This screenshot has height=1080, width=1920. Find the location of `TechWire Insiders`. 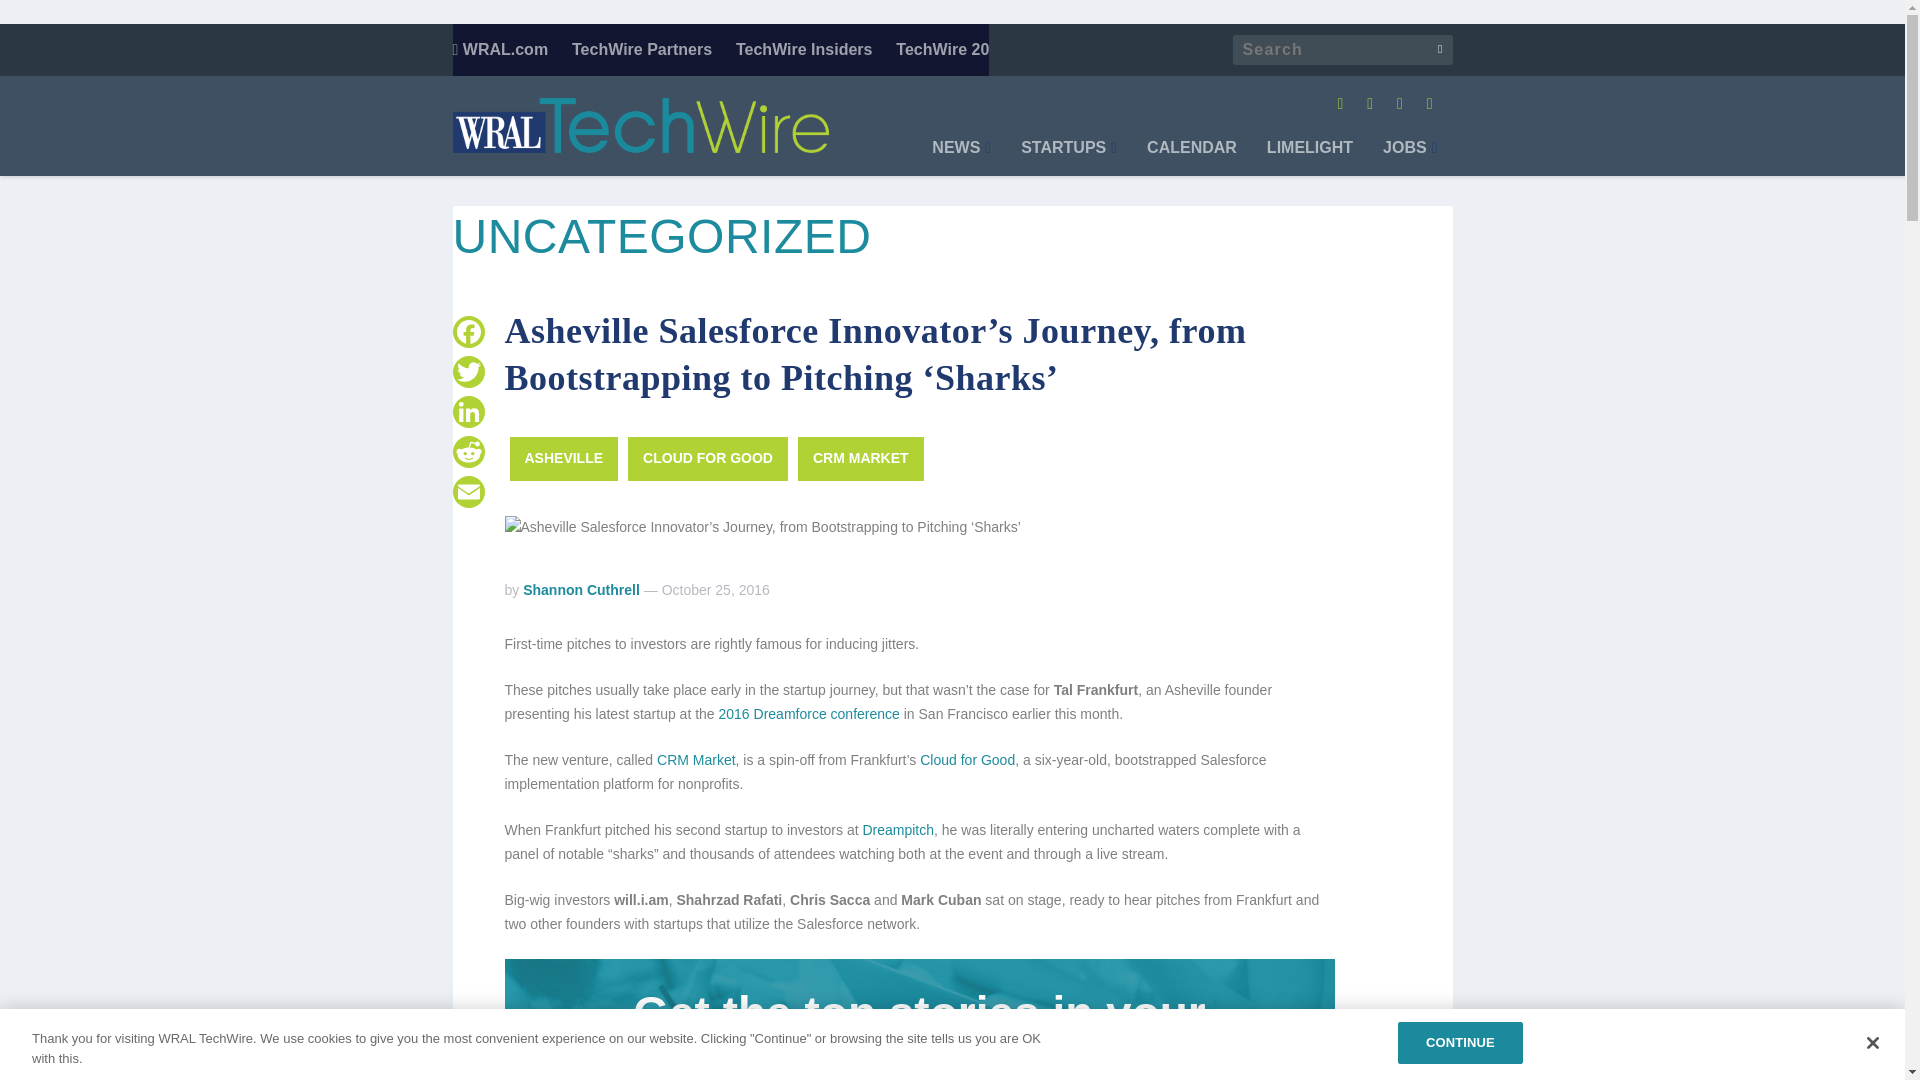

TechWire Insiders is located at coordinates (804, 49).